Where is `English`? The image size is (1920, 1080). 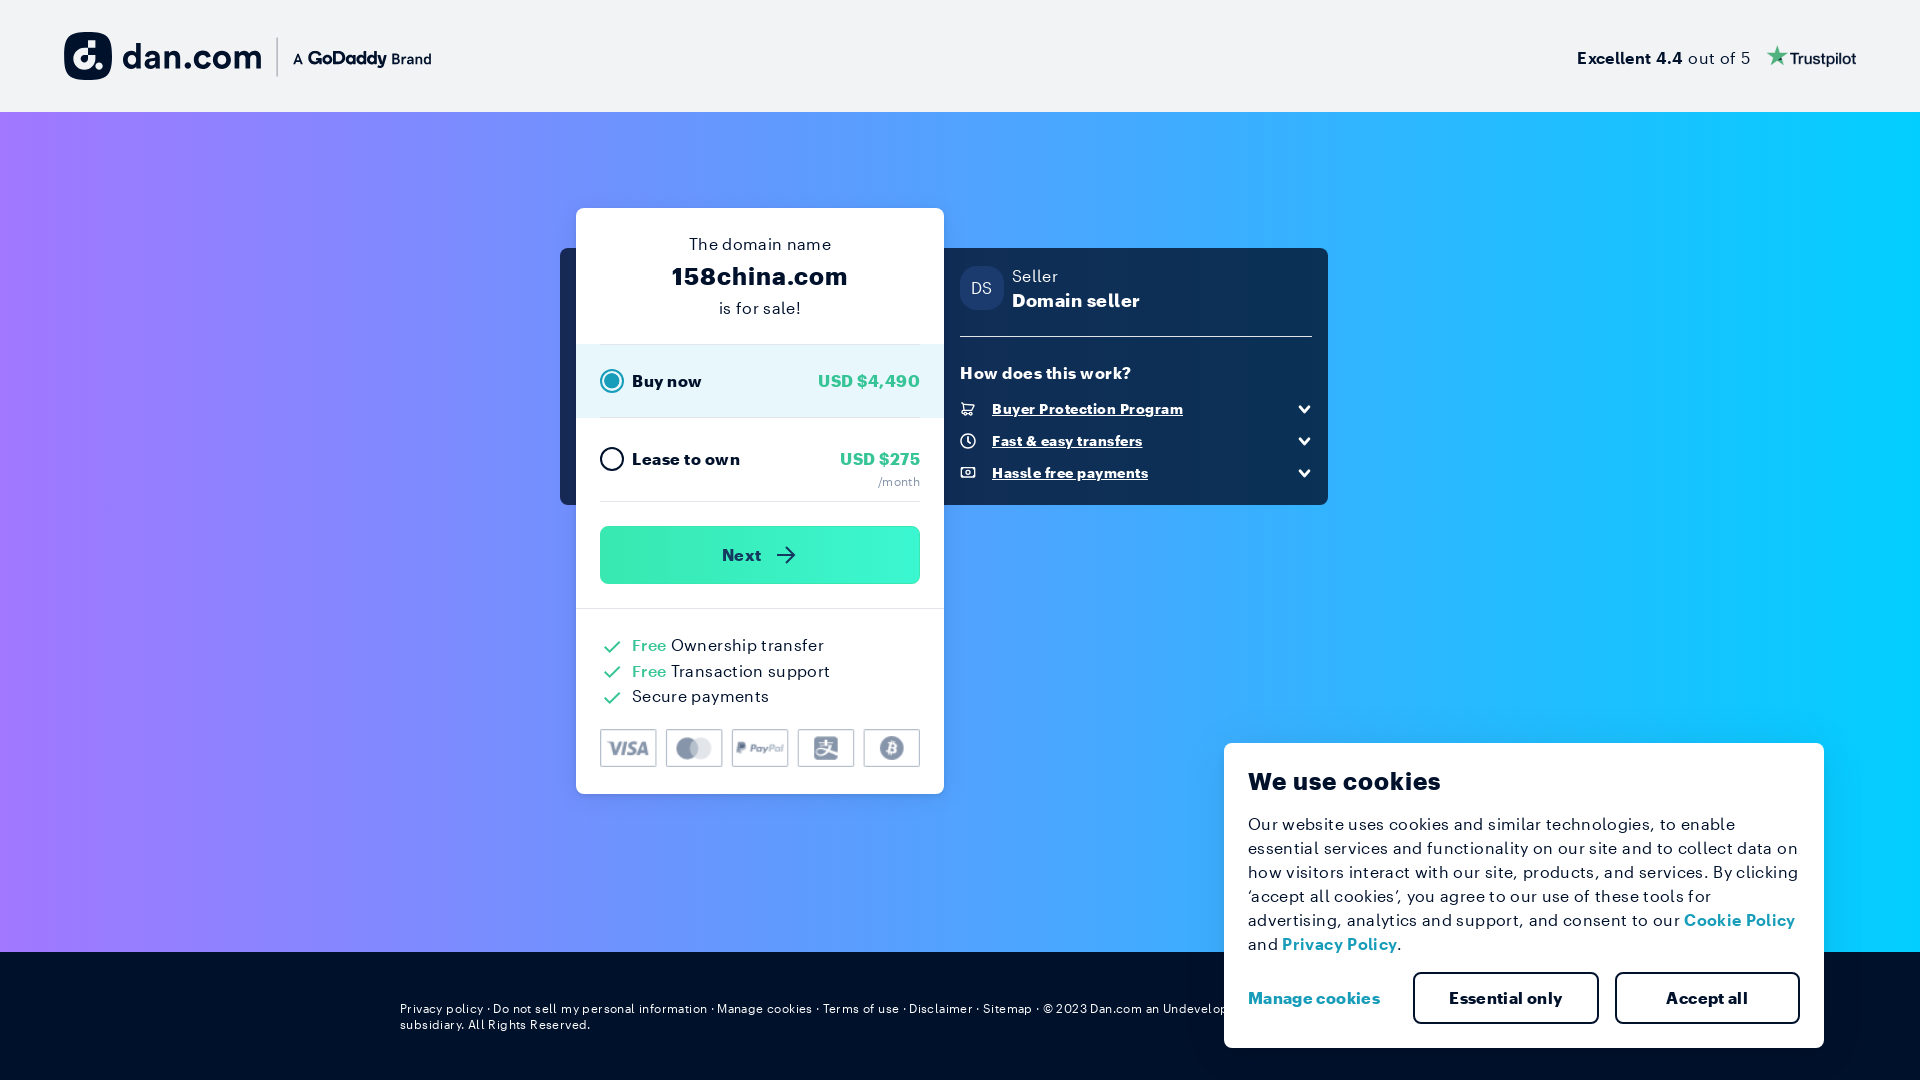
English is located at coordinates (1483, 1008).